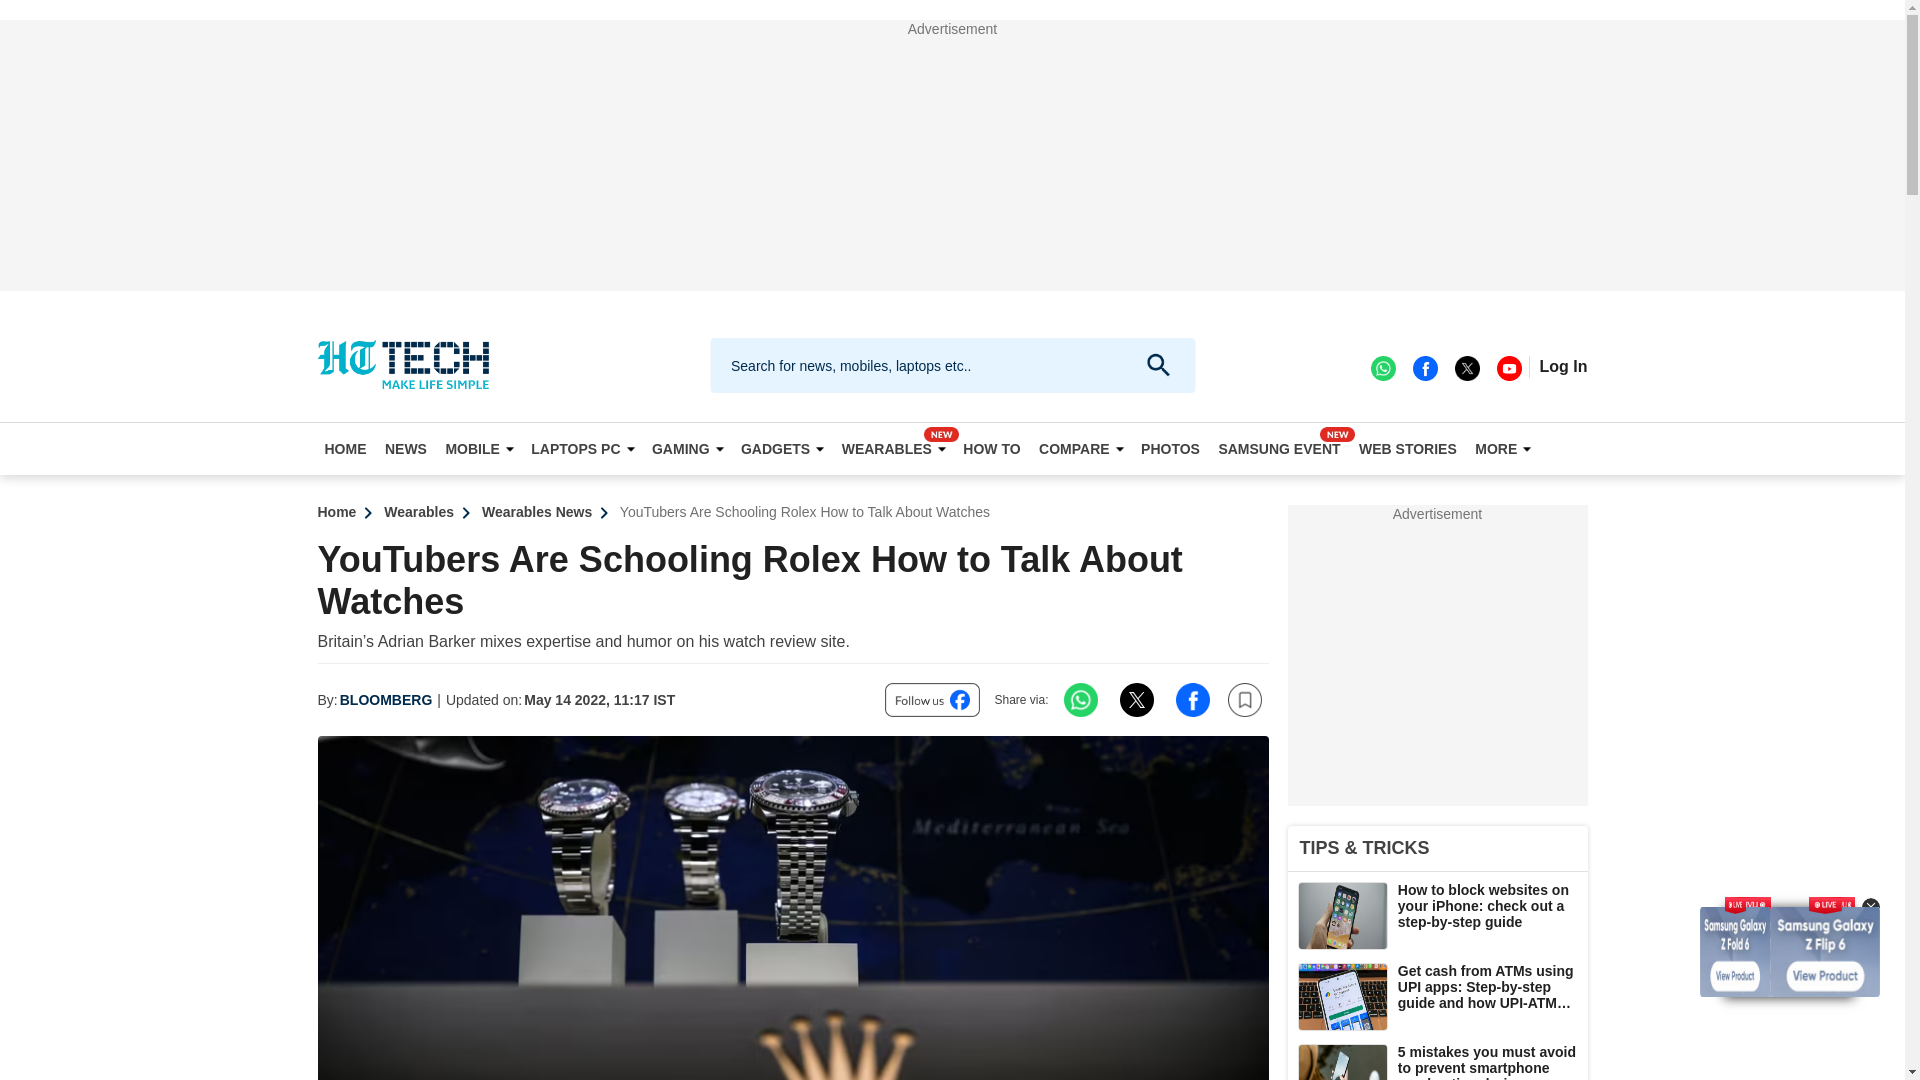 The width and height of the screenshot is (1920, 1080). Describe the element at coordinates (478, 449) in the screenshot. I see `MOBILE` at that location.